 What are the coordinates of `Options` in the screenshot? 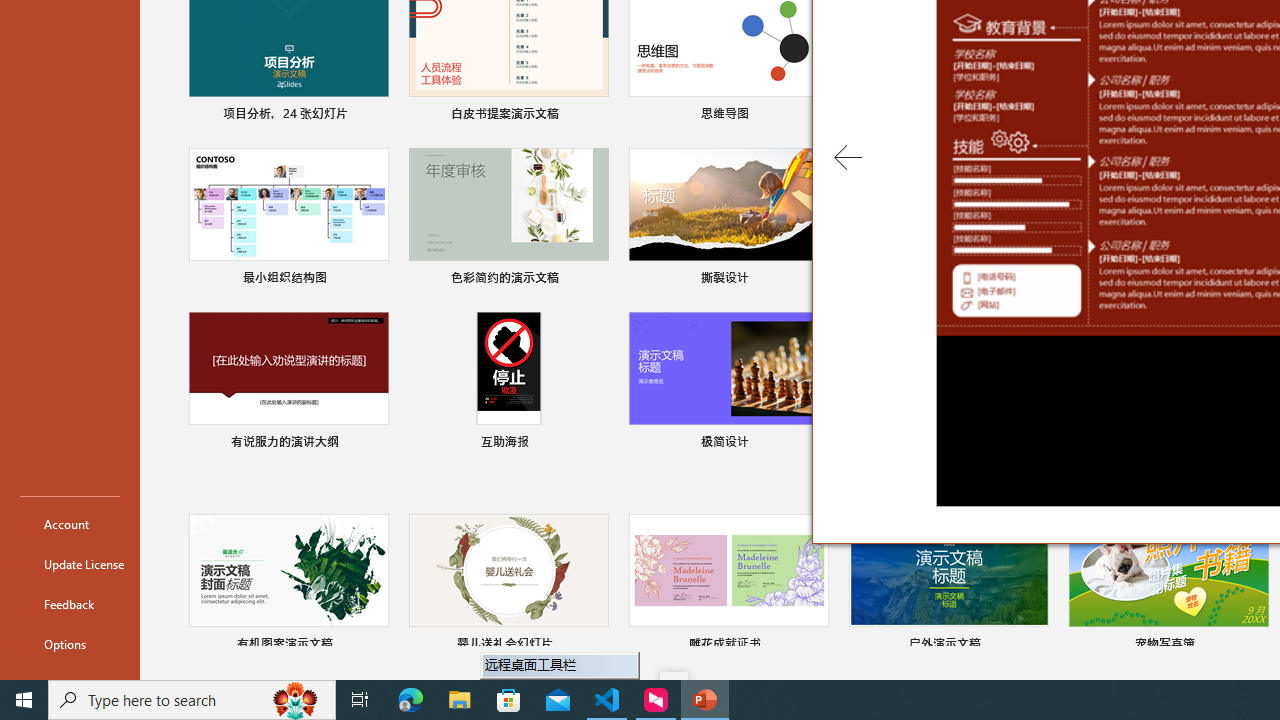 It's located at (70, 644).